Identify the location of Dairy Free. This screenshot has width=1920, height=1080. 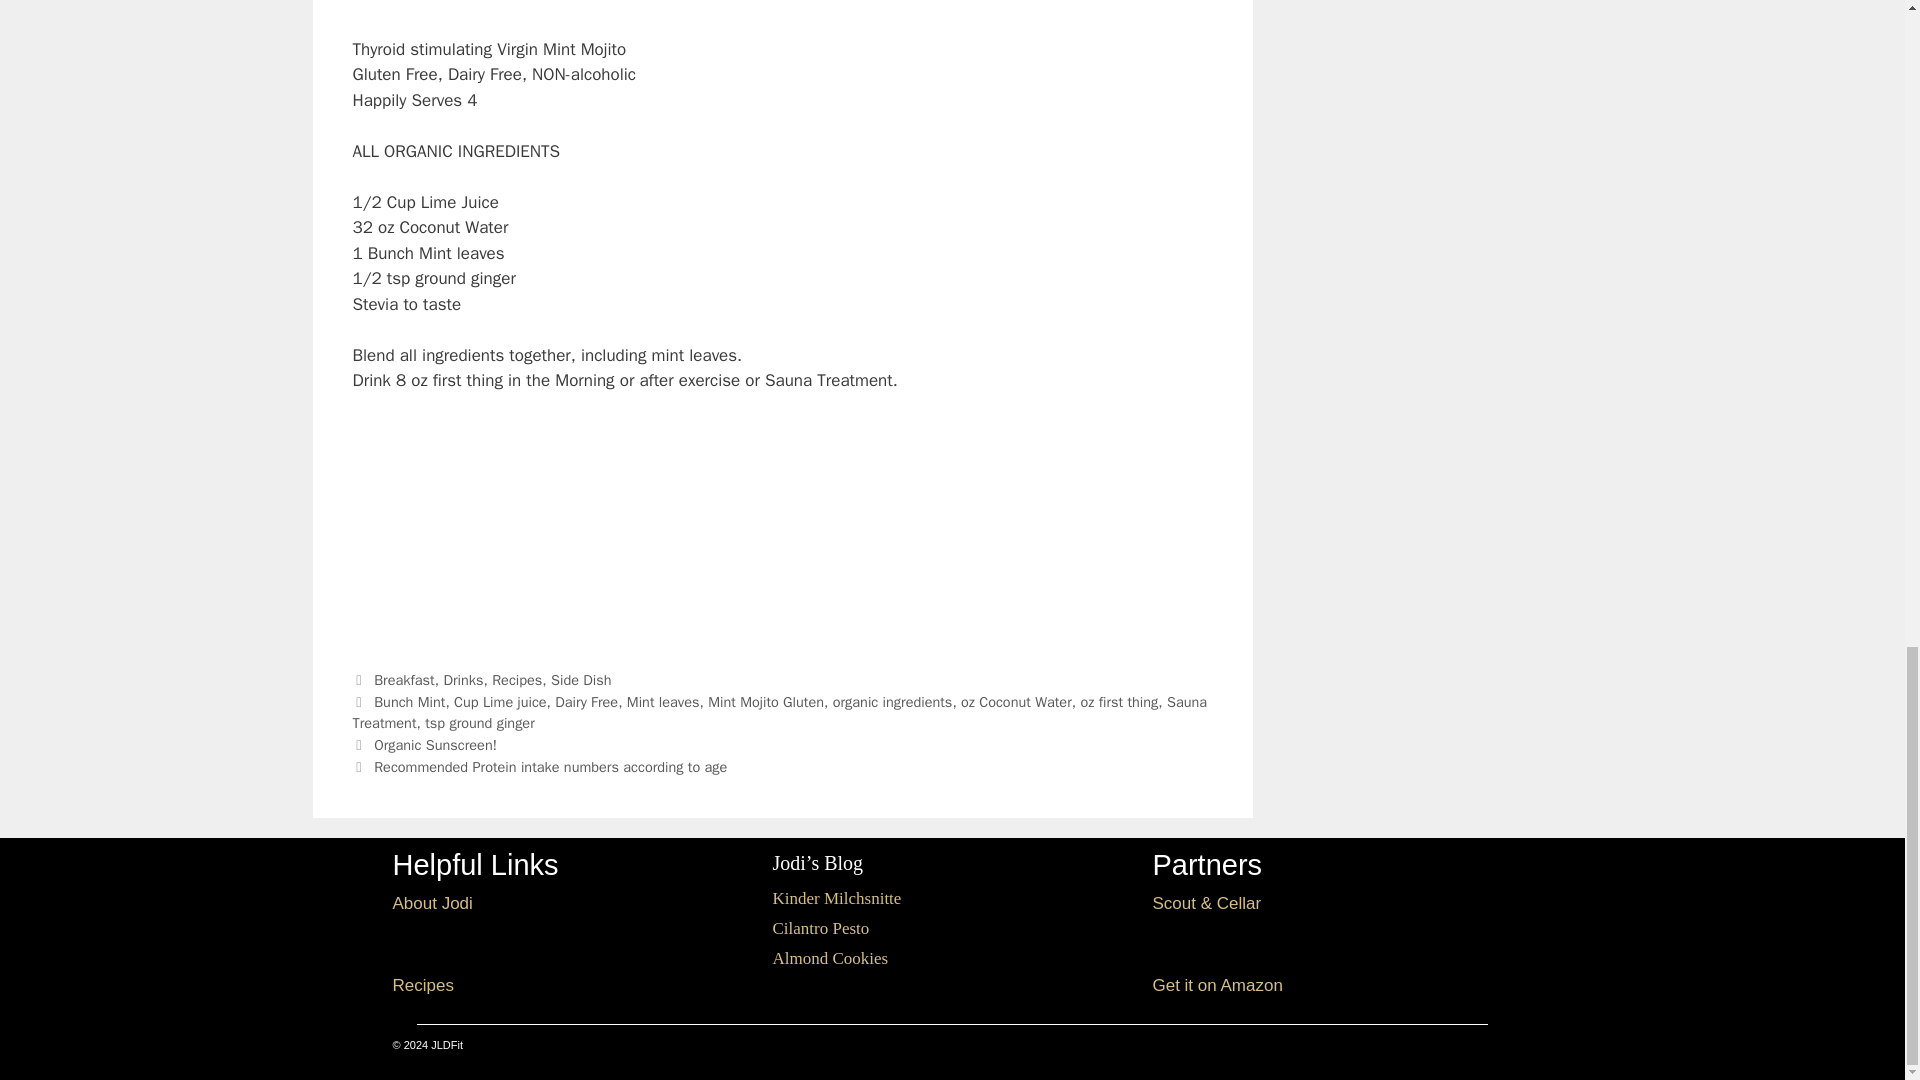
(586, 702).